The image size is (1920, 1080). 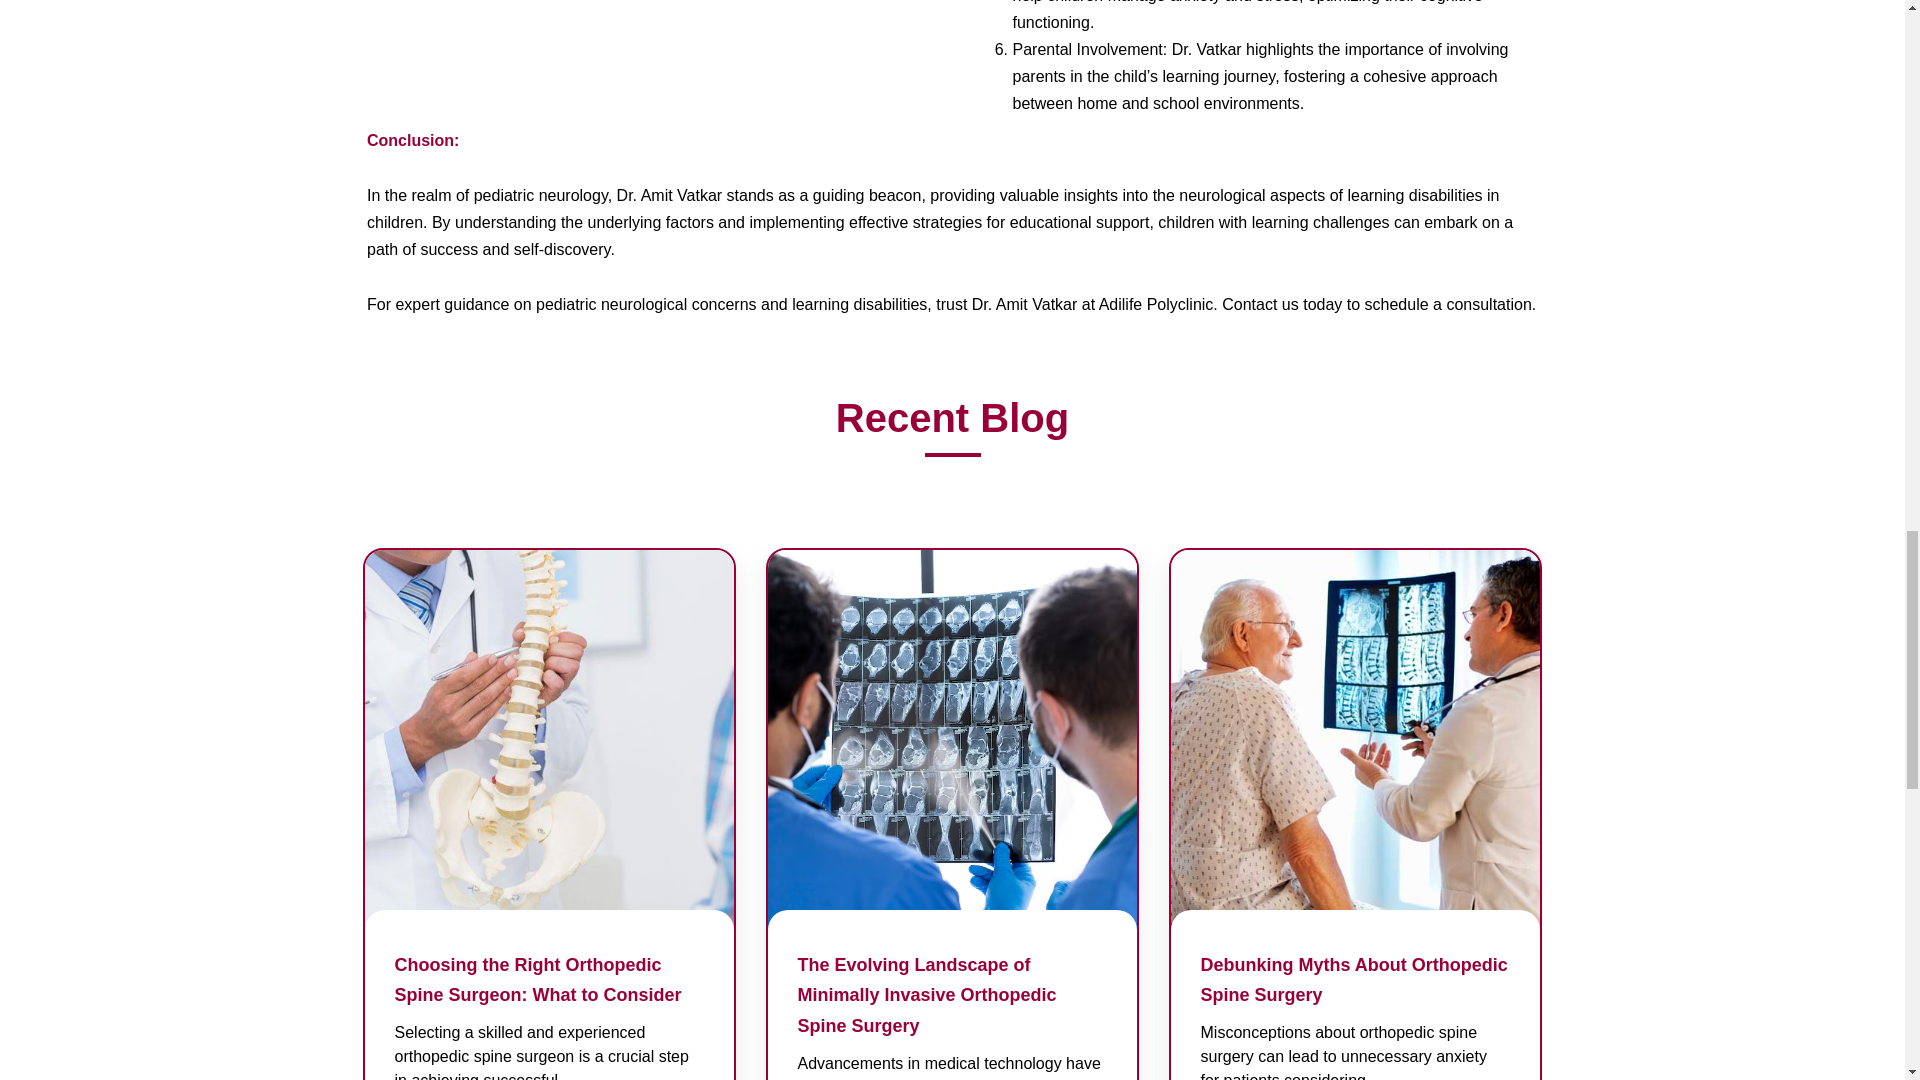 I want to click on Debunking Myths About Orthopedic Spine Surgery, so click(x=1354, y=974).